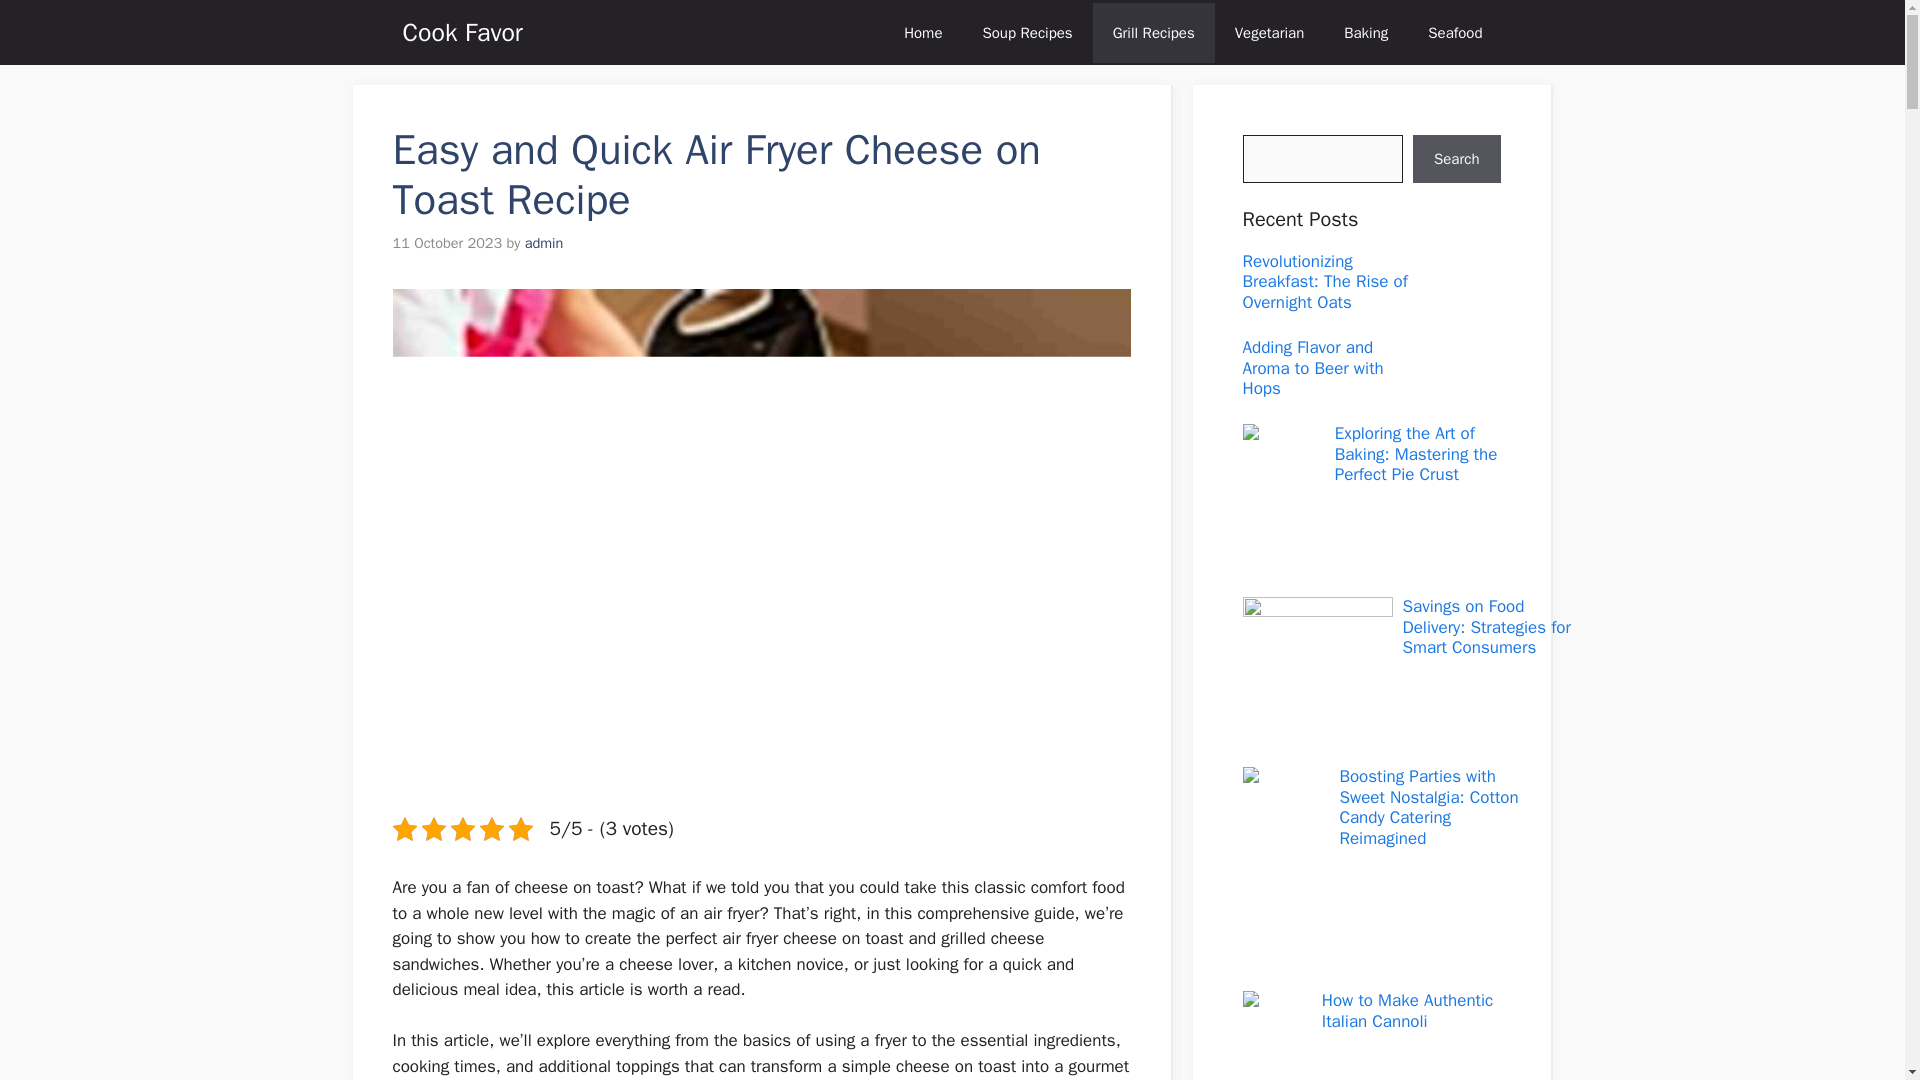 The image size is (1920, 1080). I want to click on Seafood, so click(1454, 32).